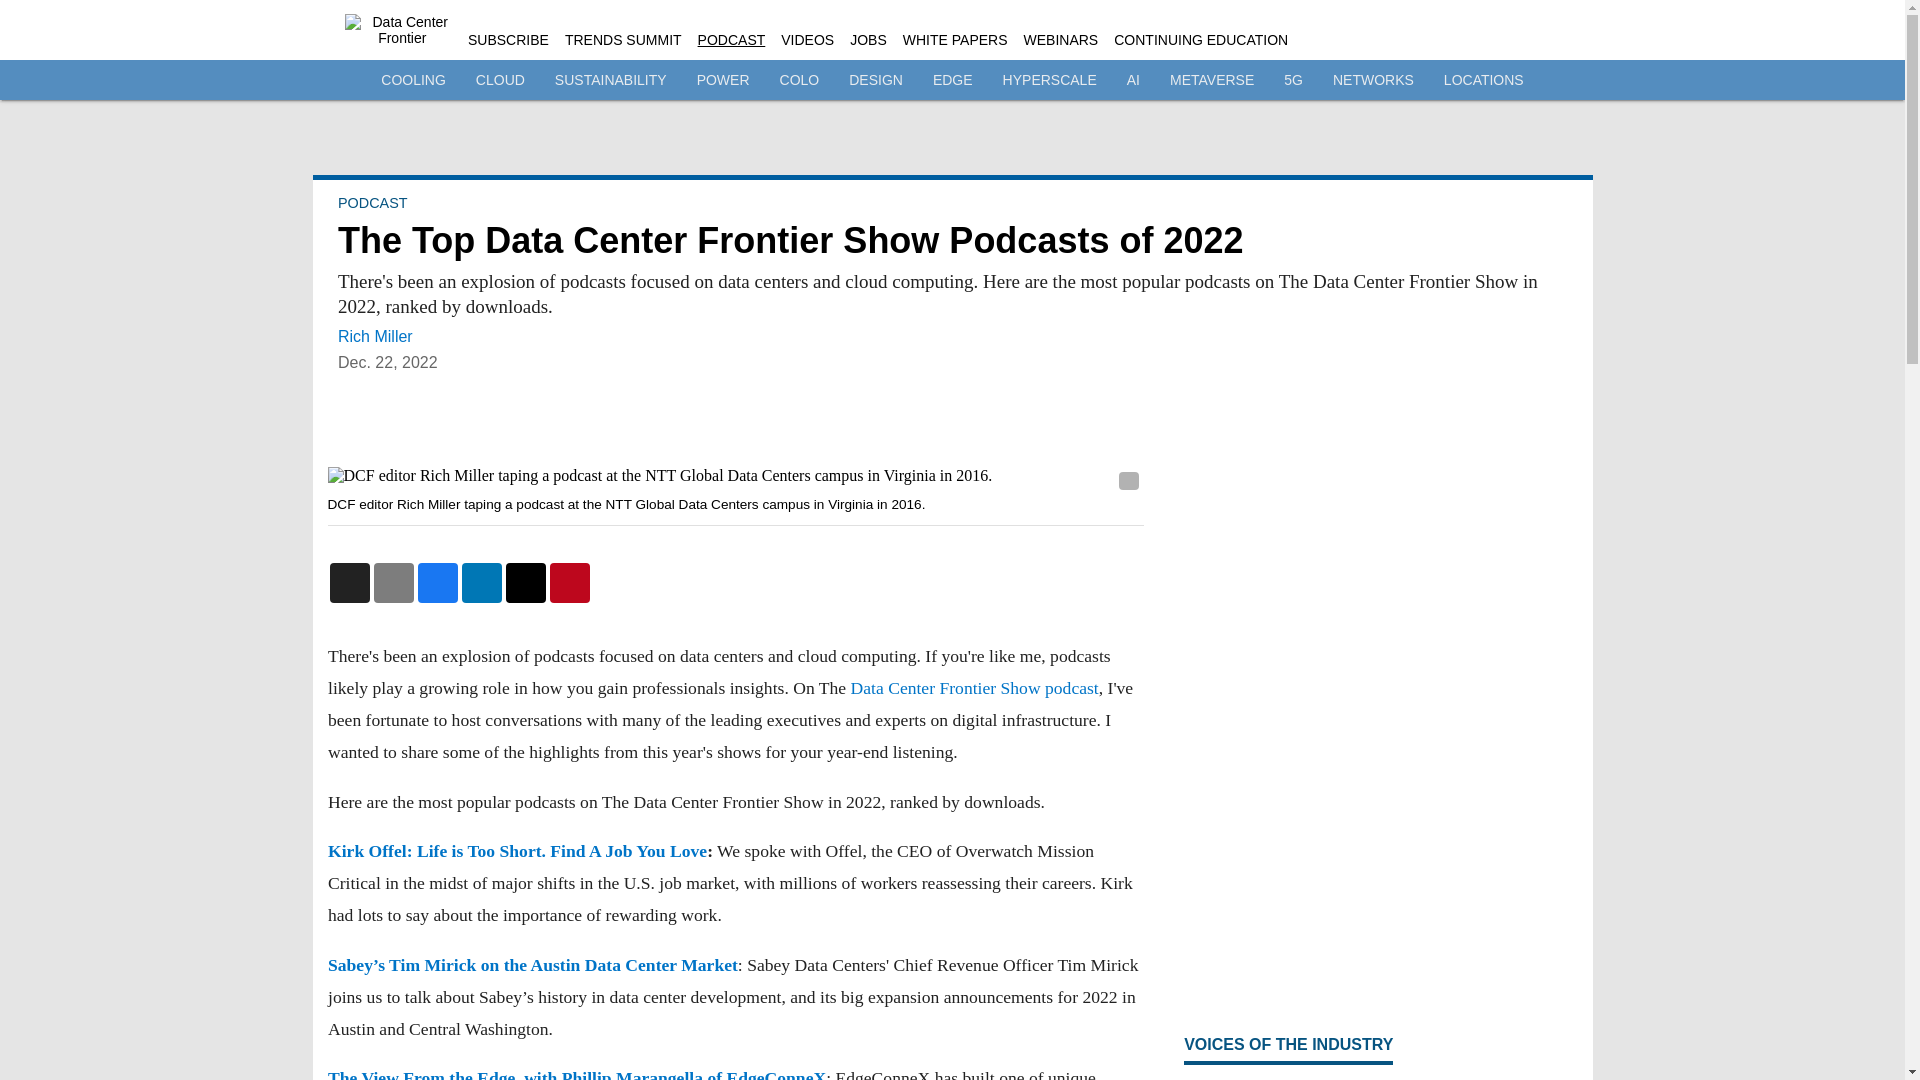  Describe the element at coordinates (875, 80) in the screenshot. I see `DESIGN` at that location.